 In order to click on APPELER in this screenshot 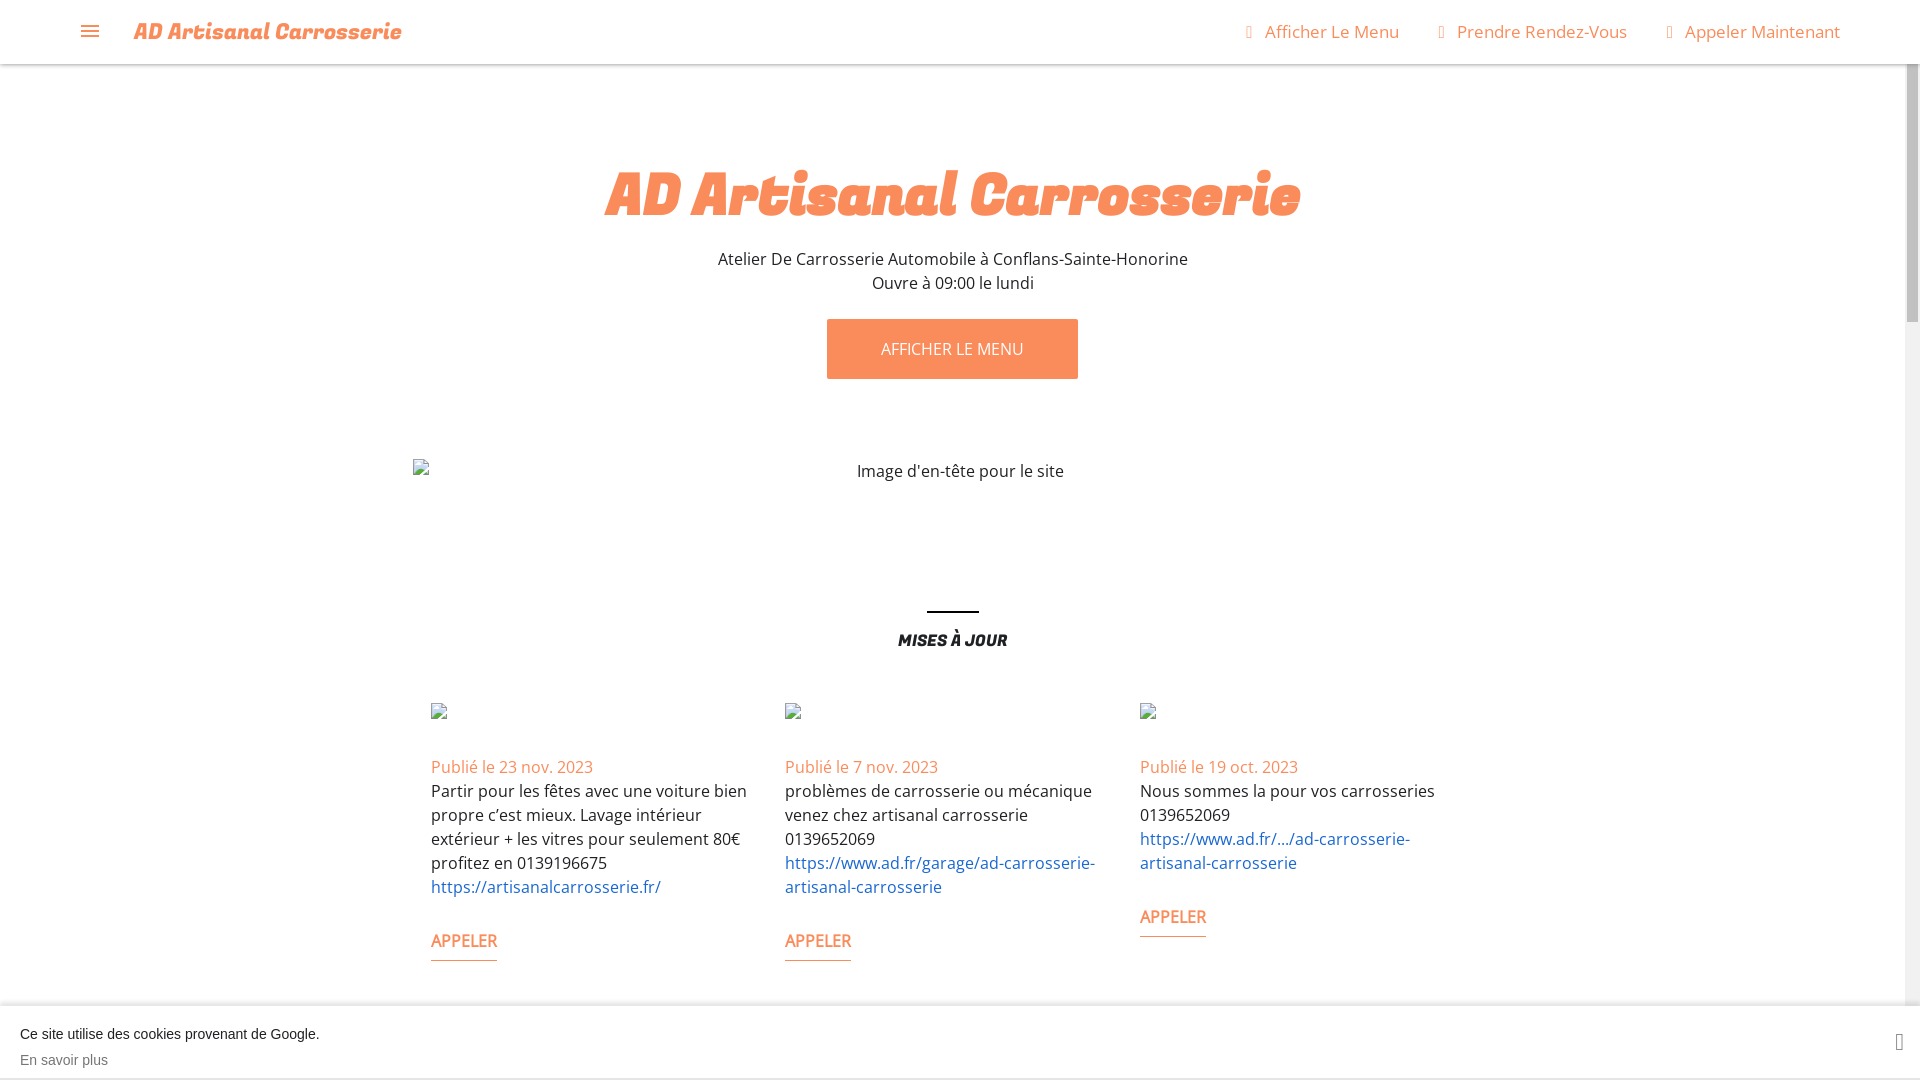, I will do `click(1173, 922)`.